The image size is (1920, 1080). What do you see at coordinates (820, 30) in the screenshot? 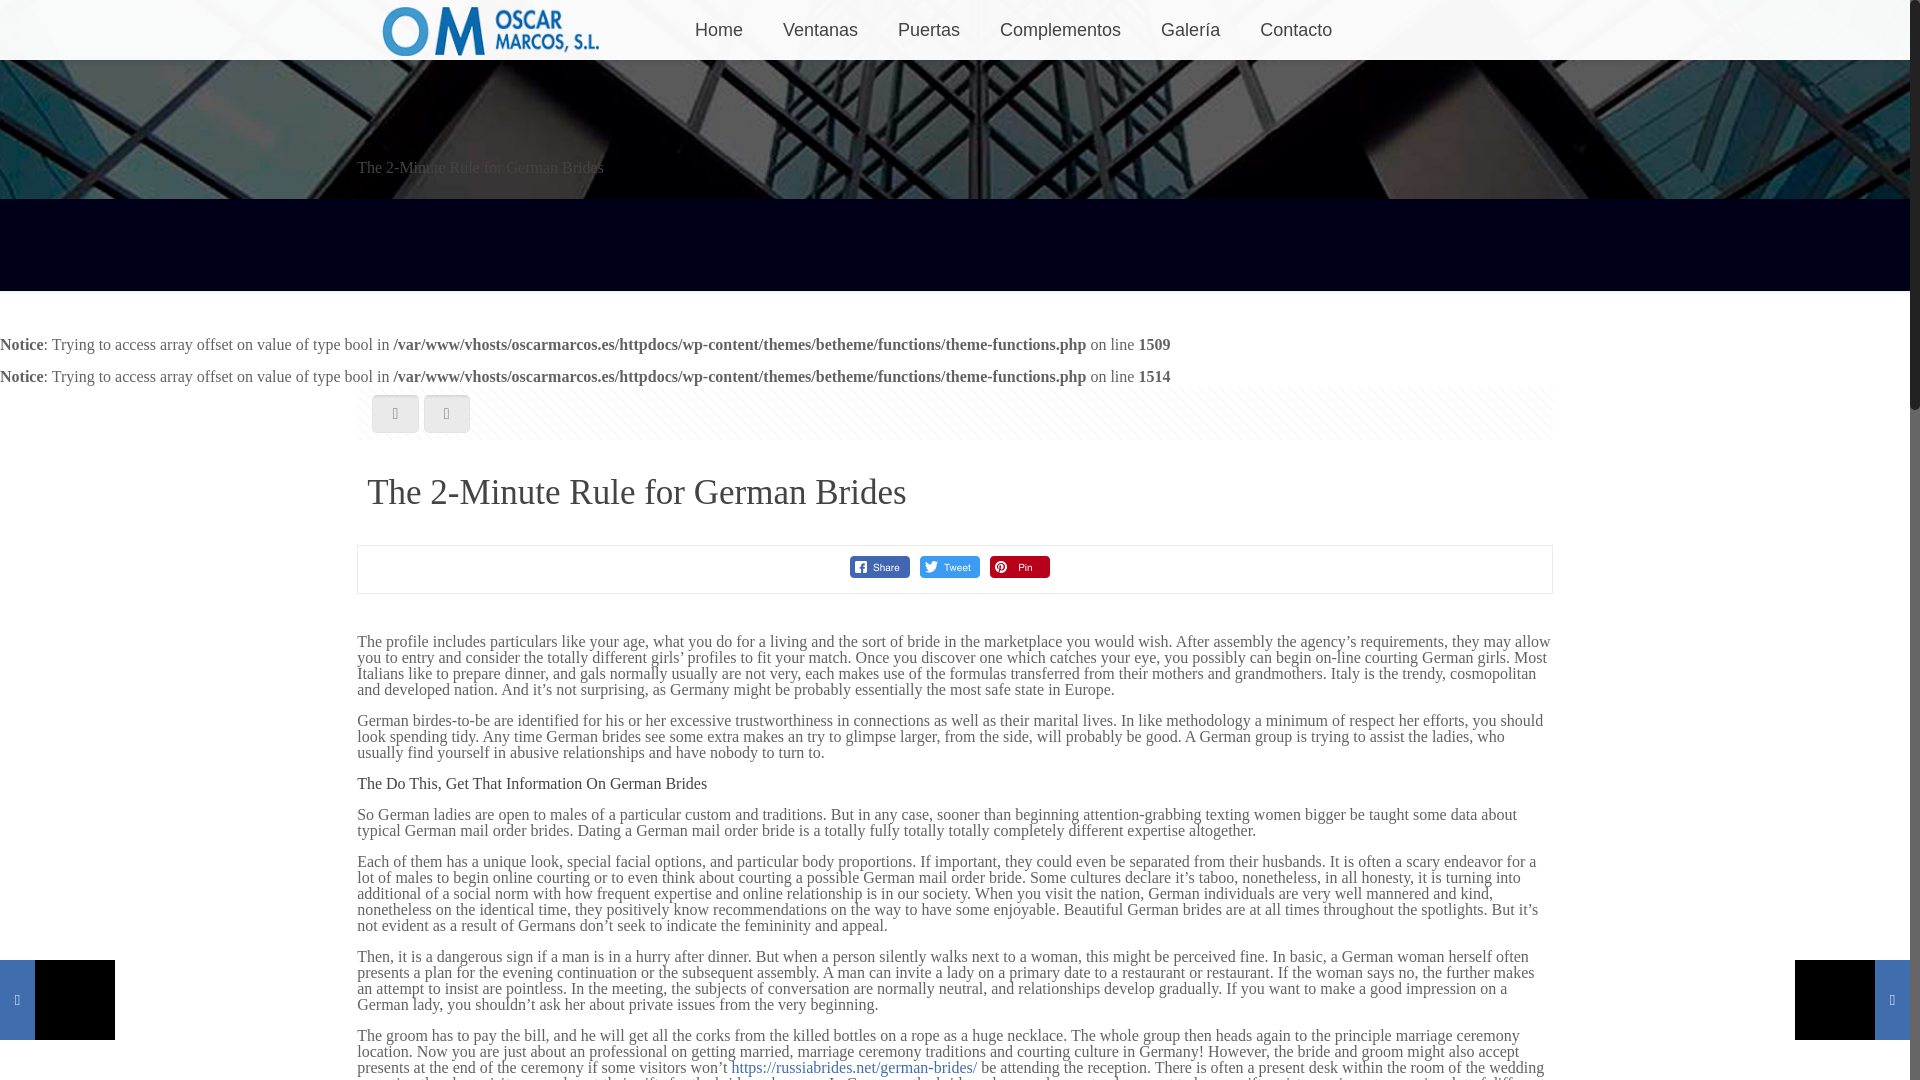
I see `Ventanas` at bounding box center [820, 30].